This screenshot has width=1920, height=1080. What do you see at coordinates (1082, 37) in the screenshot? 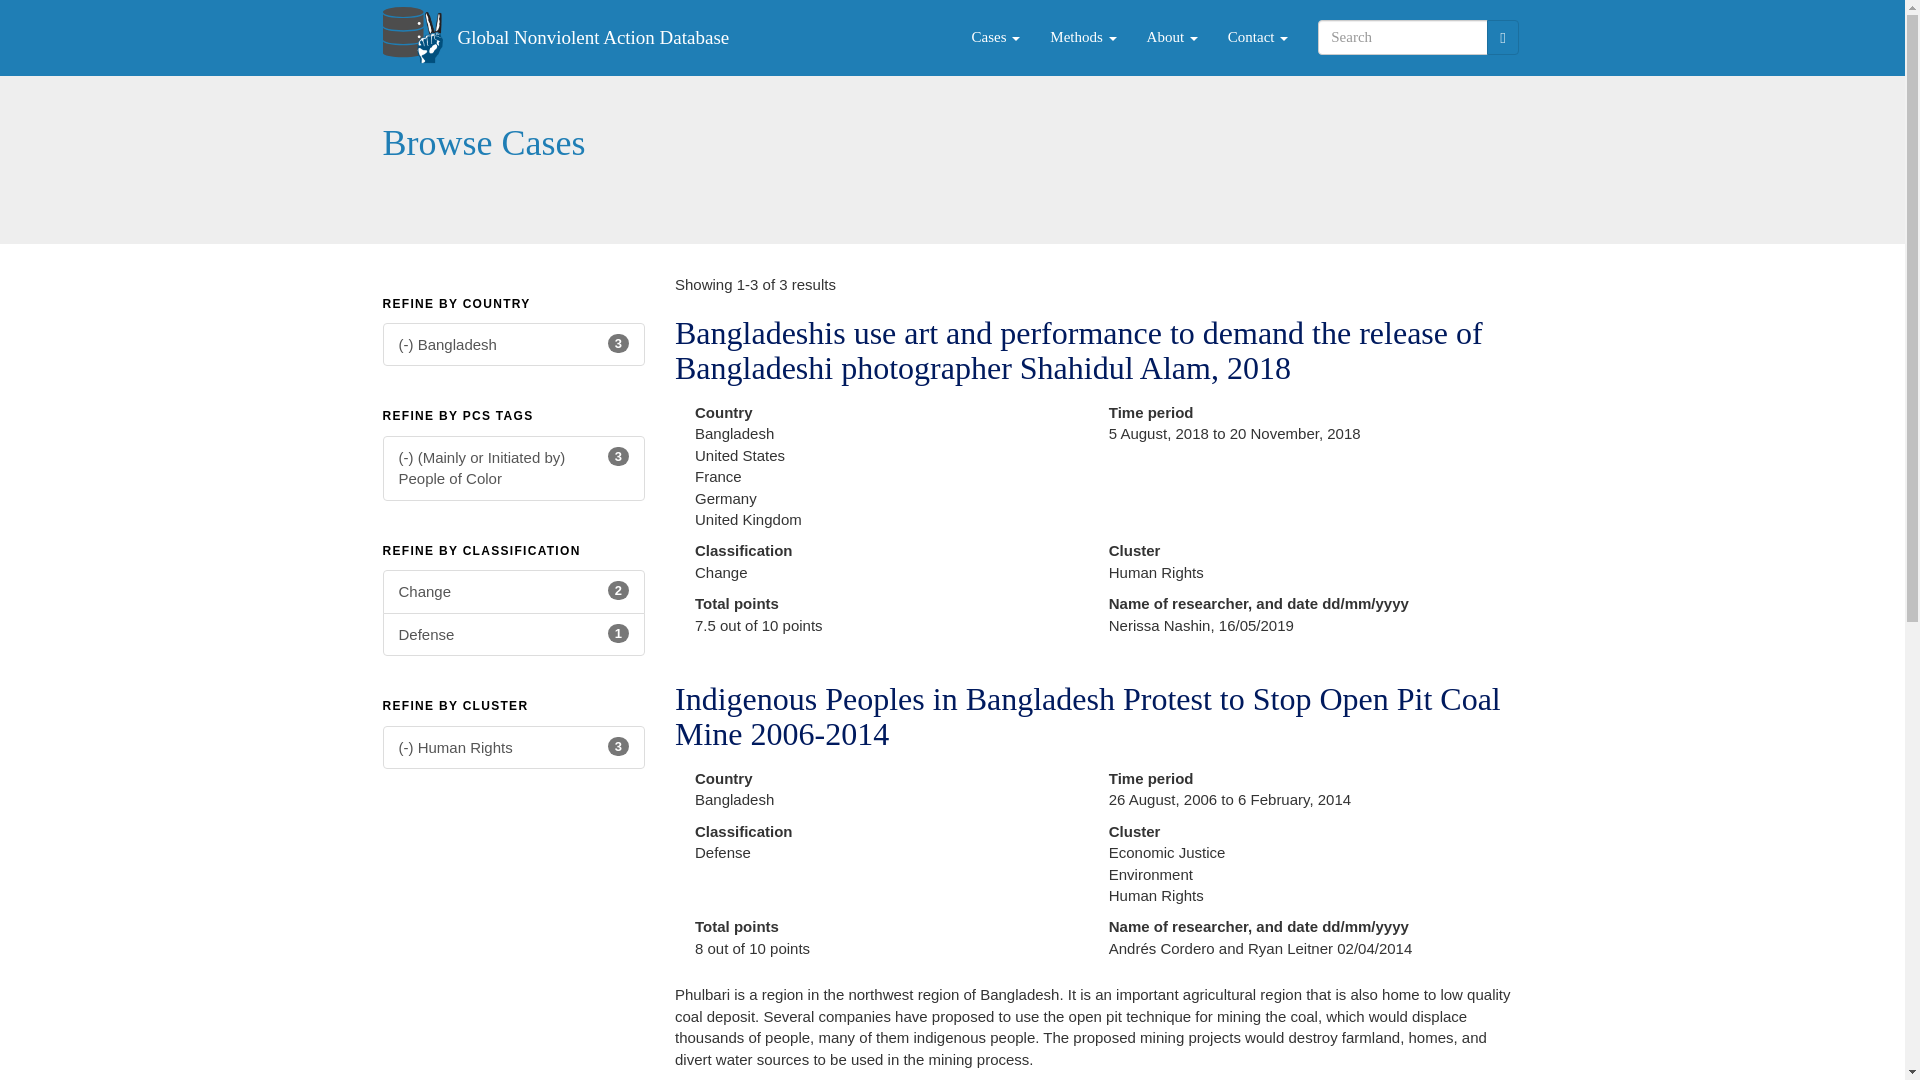
I see `Methods` at bounding box center [1082, 37].